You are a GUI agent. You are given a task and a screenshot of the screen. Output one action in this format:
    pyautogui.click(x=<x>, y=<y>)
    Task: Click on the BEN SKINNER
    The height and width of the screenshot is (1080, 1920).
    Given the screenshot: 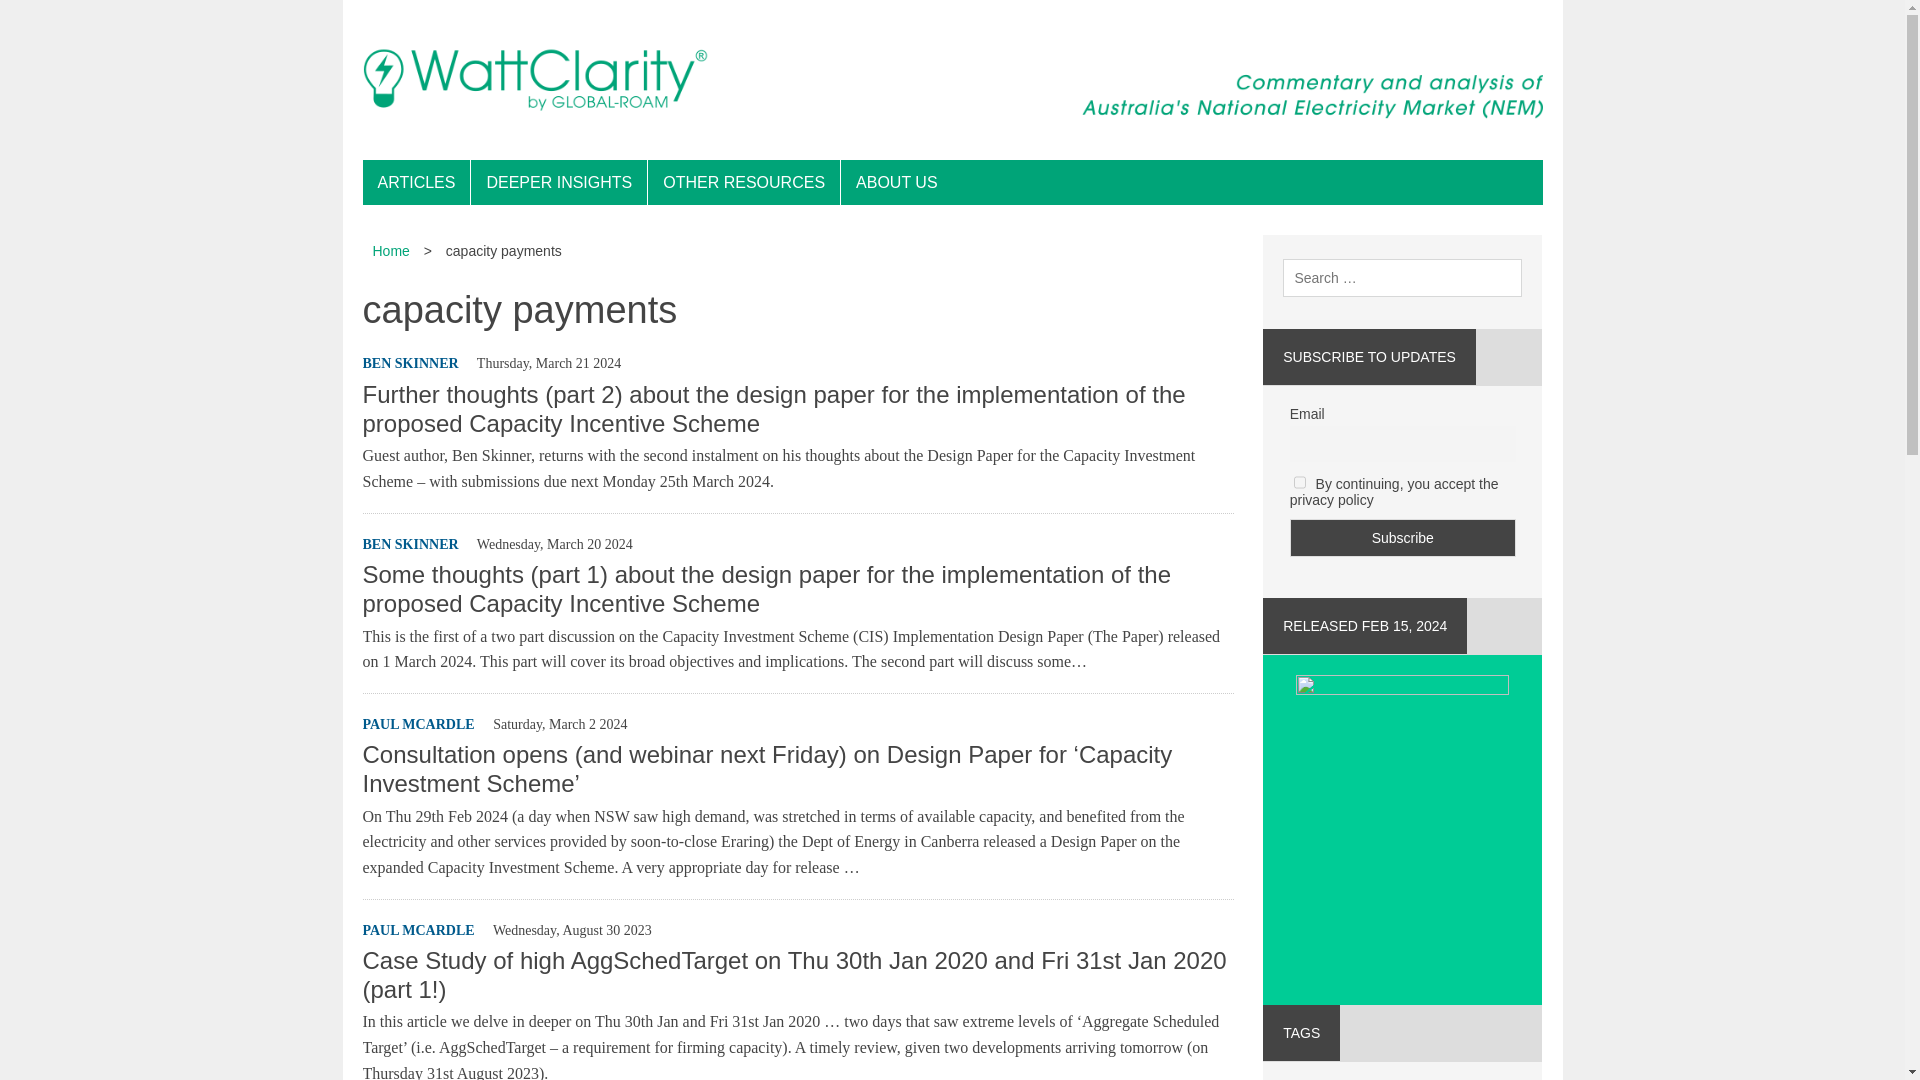 What is the action you would take?
    pyautogui.click(x=410, y=364)
    